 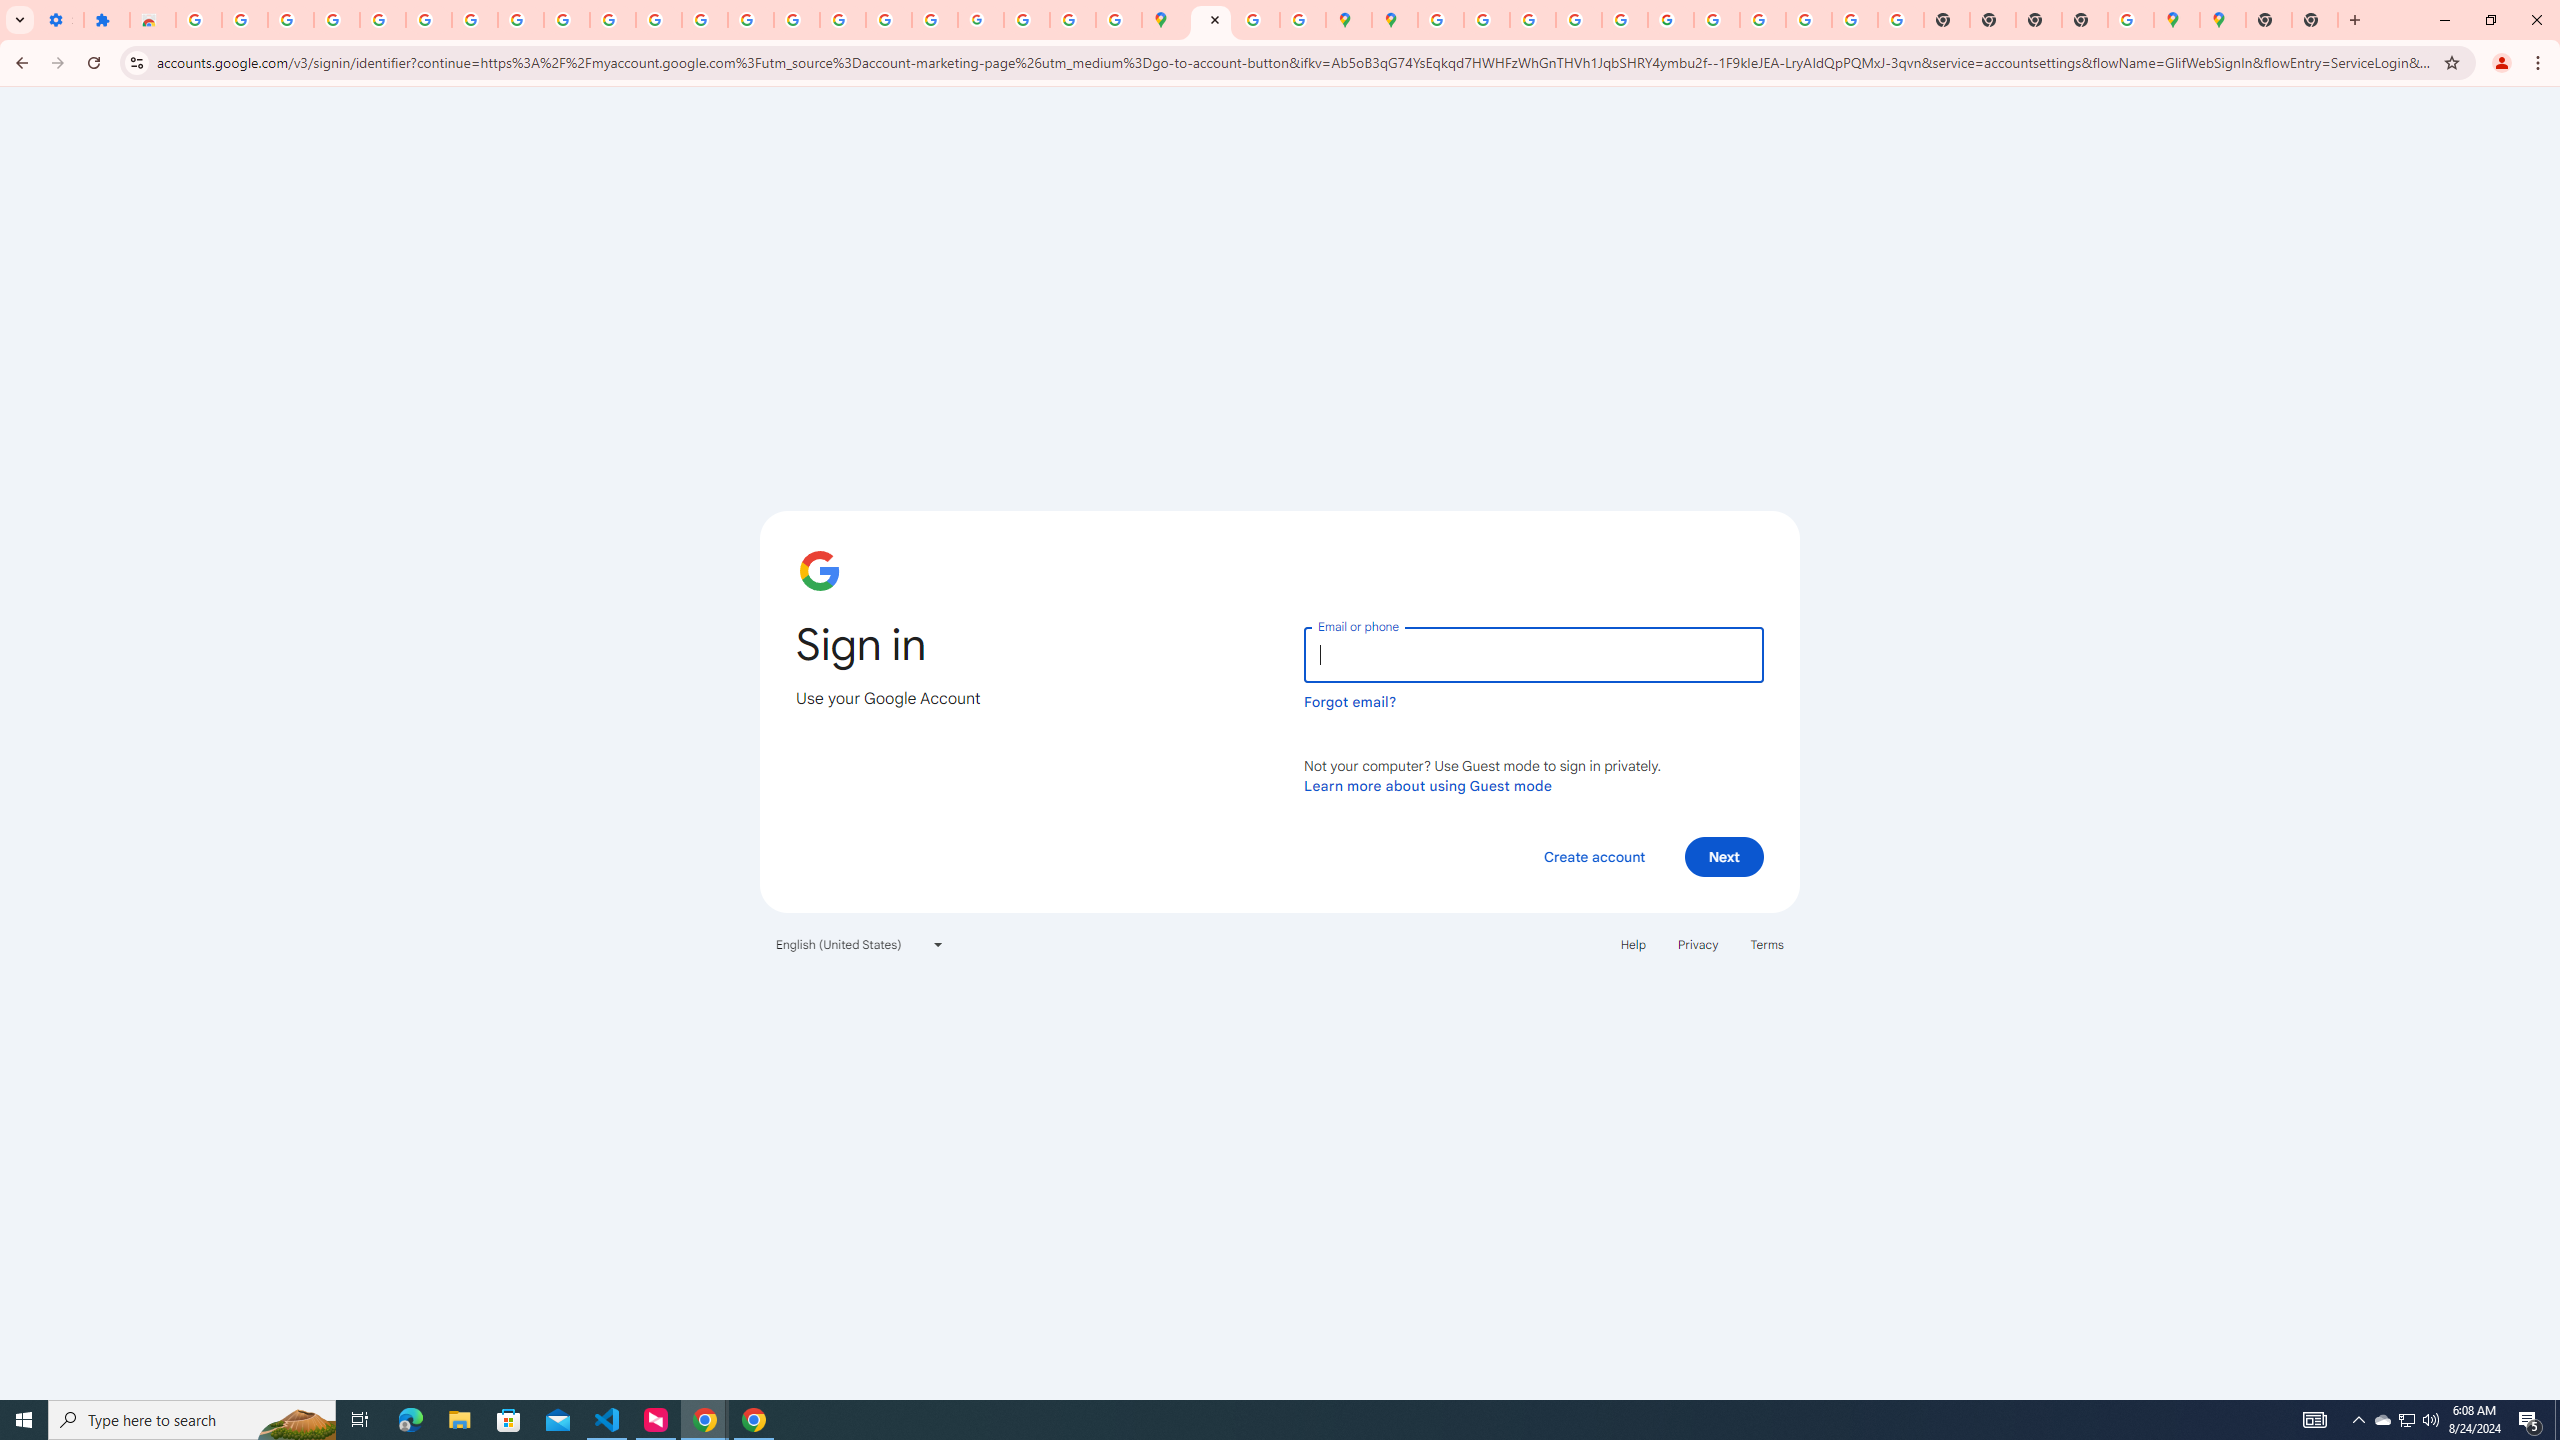 I want to click on Google Maps, so click(x=2223, y=20).